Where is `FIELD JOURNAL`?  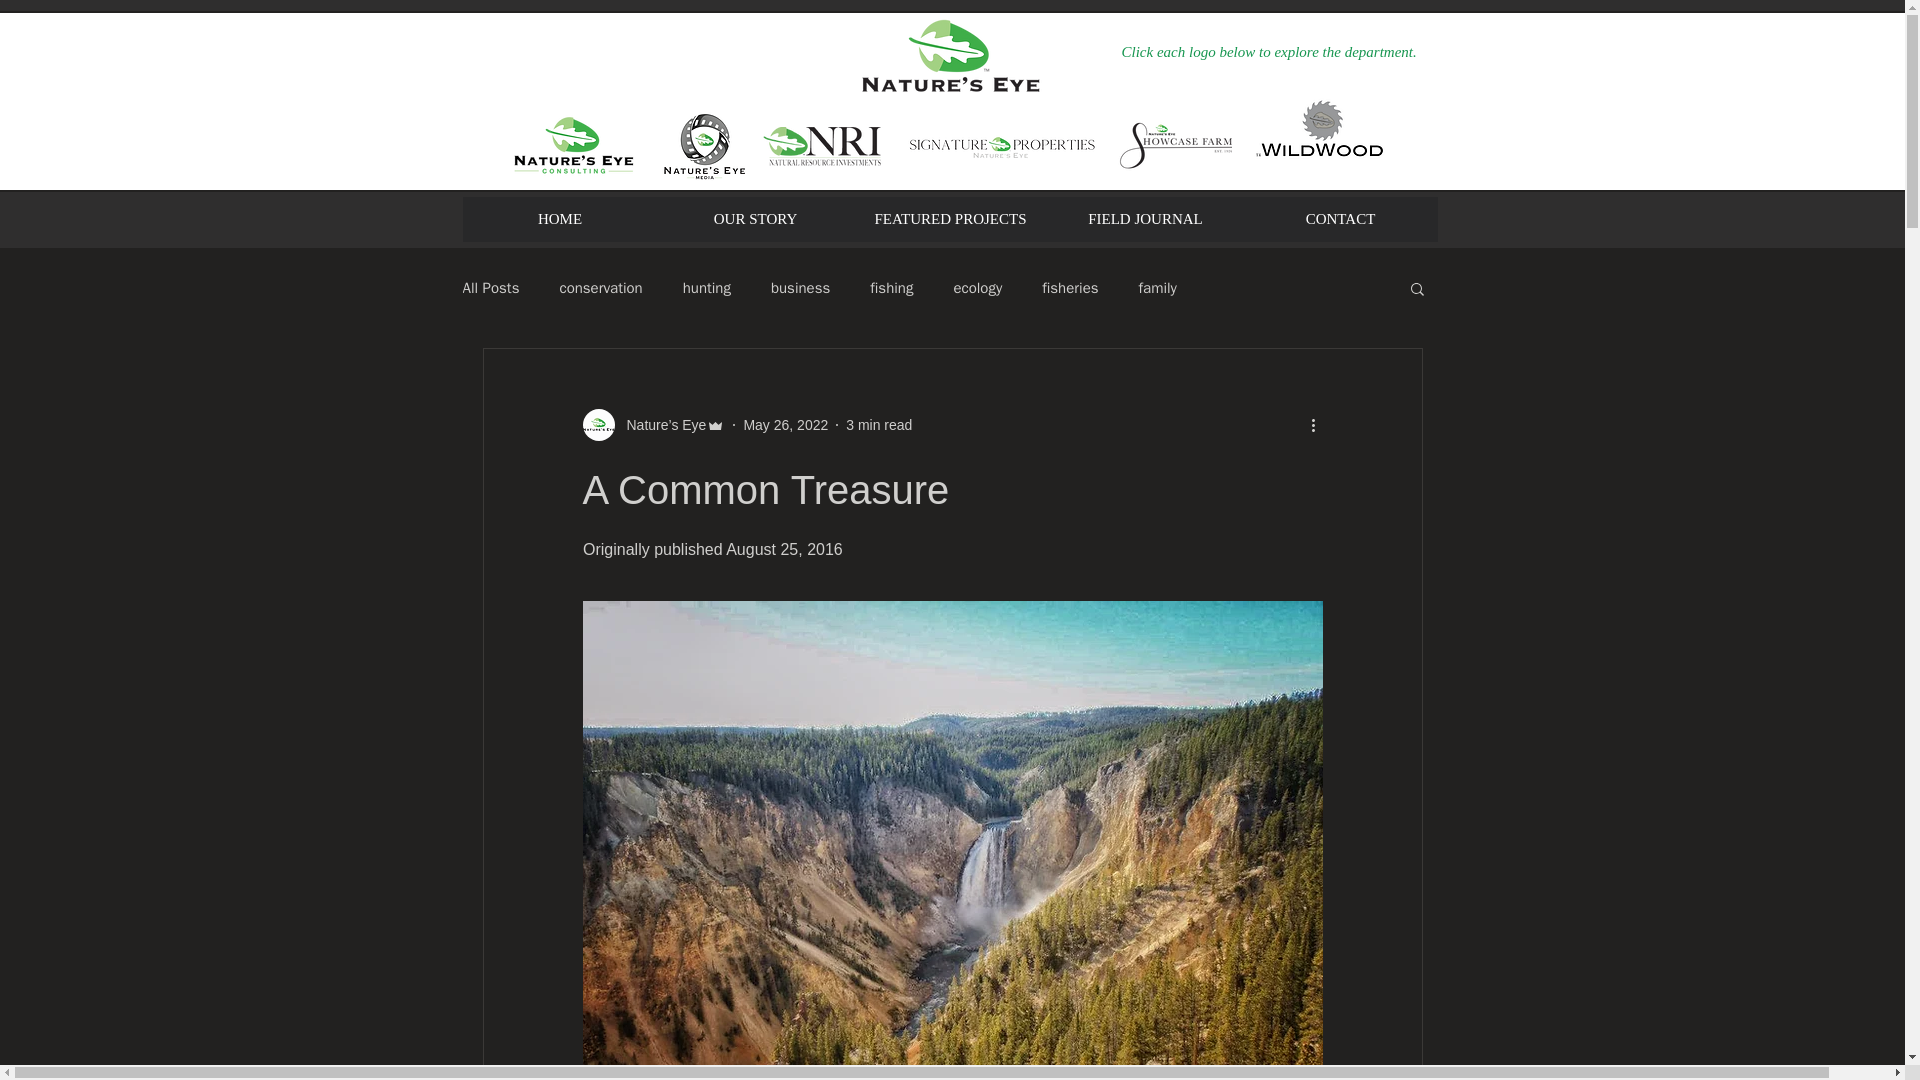
FIELD JOURNAL is located at coordinates (1145, 218).